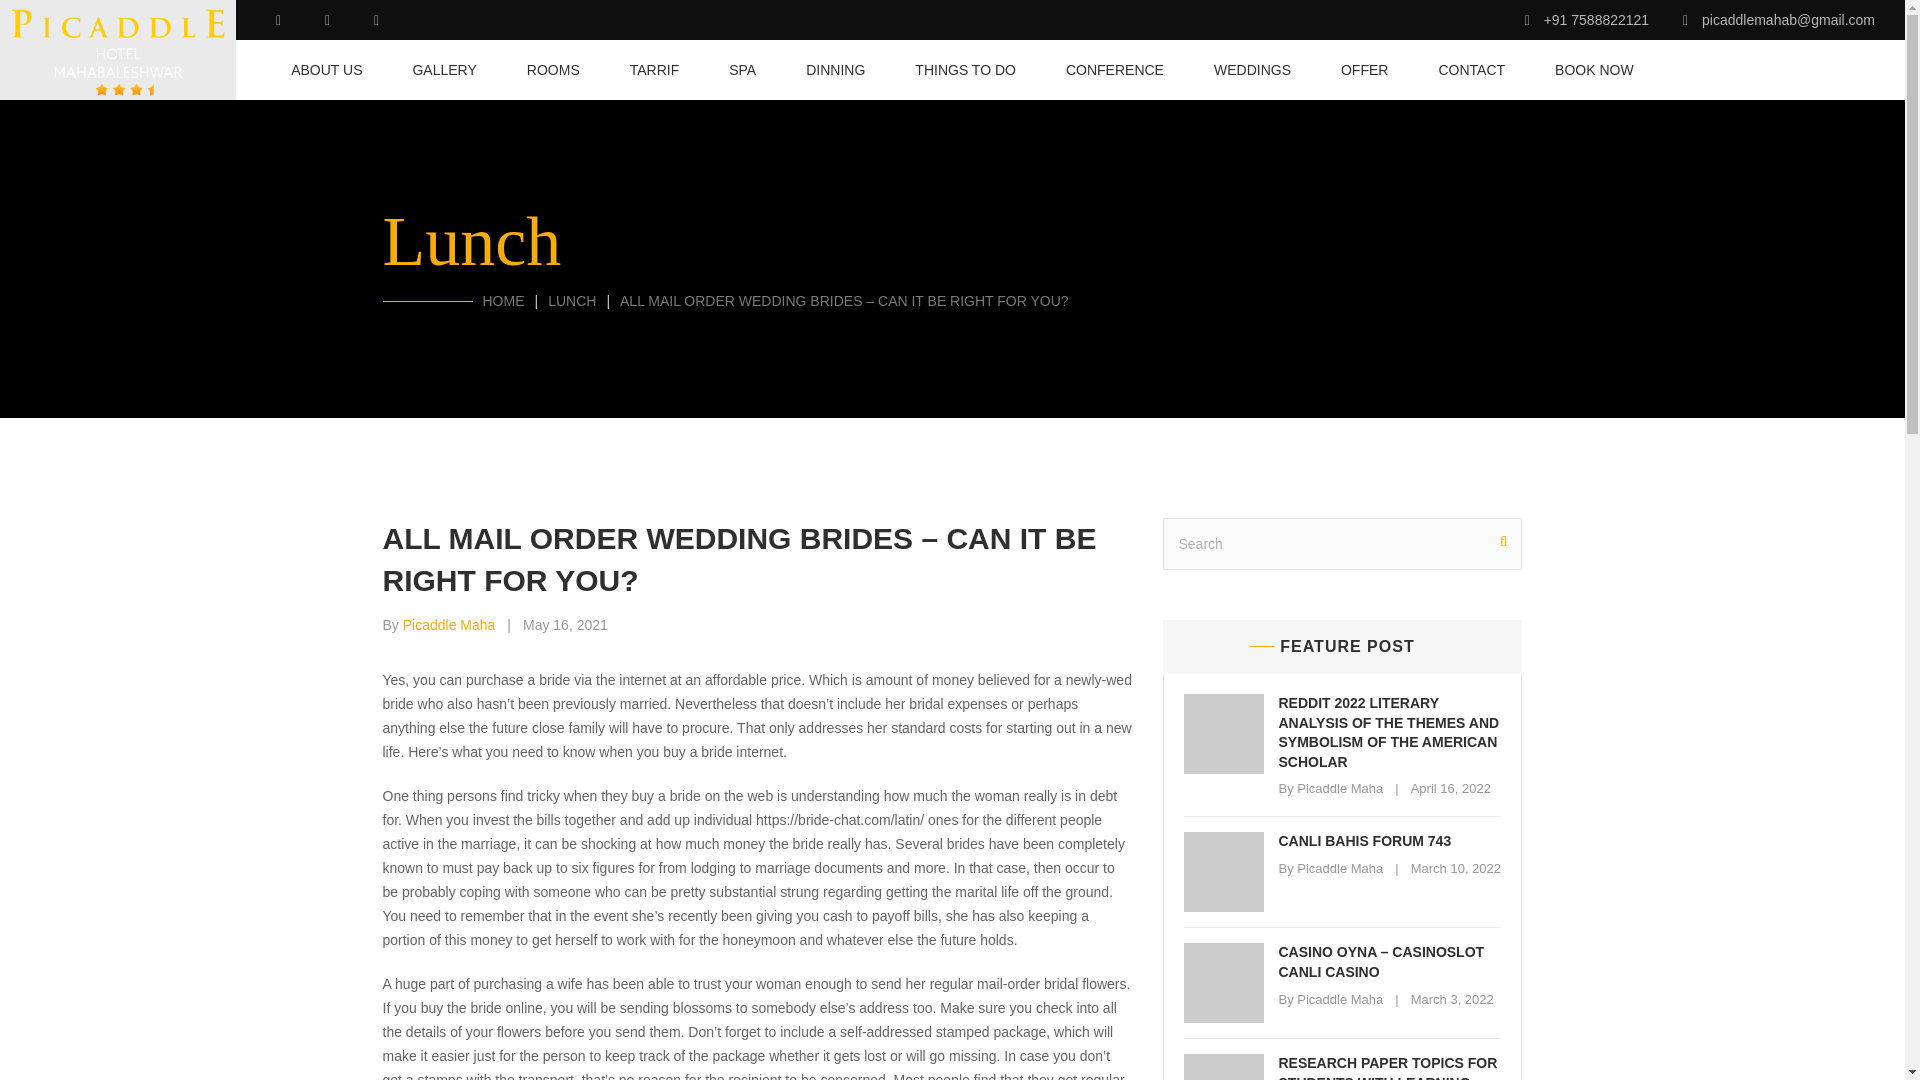  Describe the element at coordinates (502, 300) in the screenshot. I see `HOME` at that location.